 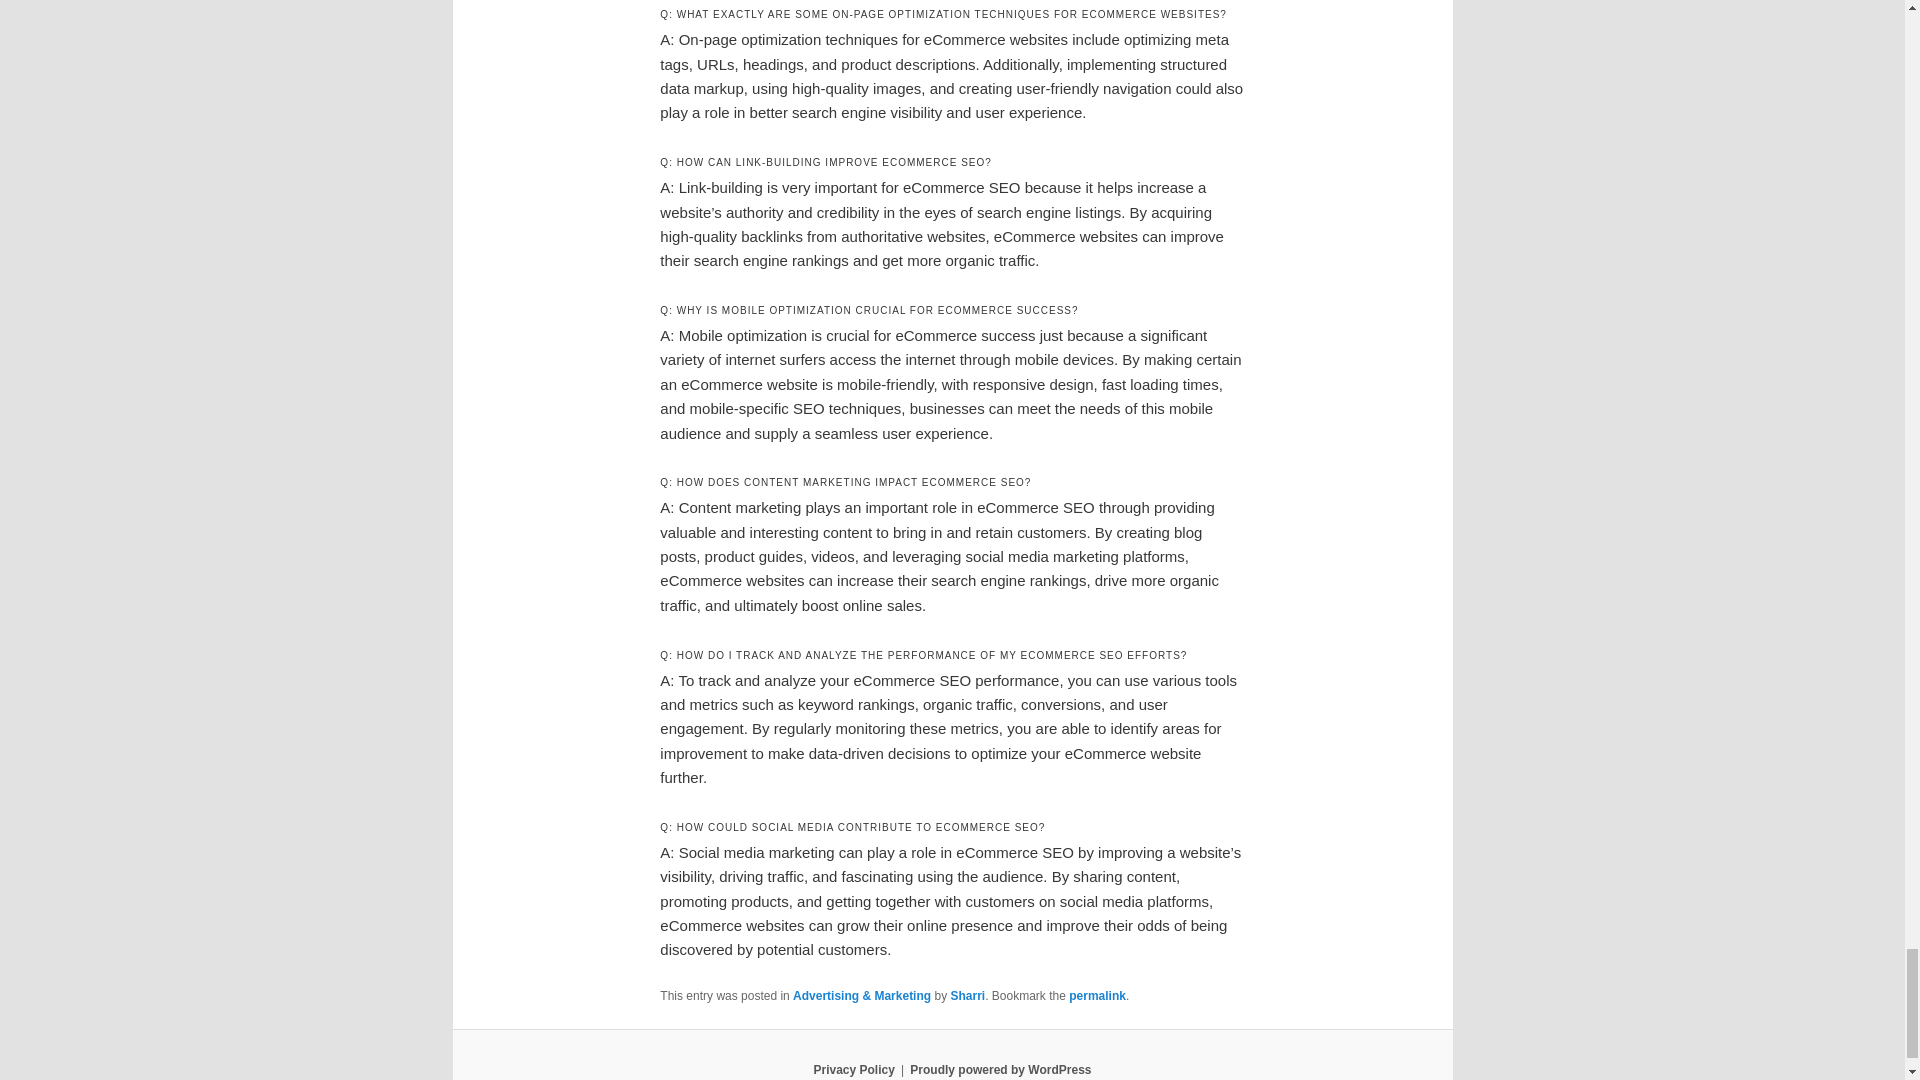 What do you see at coordinates (1000, 1069) in the screenshot?
I see `Semantic Personal Publishing Platform` at bounding box center [1000, 1069].